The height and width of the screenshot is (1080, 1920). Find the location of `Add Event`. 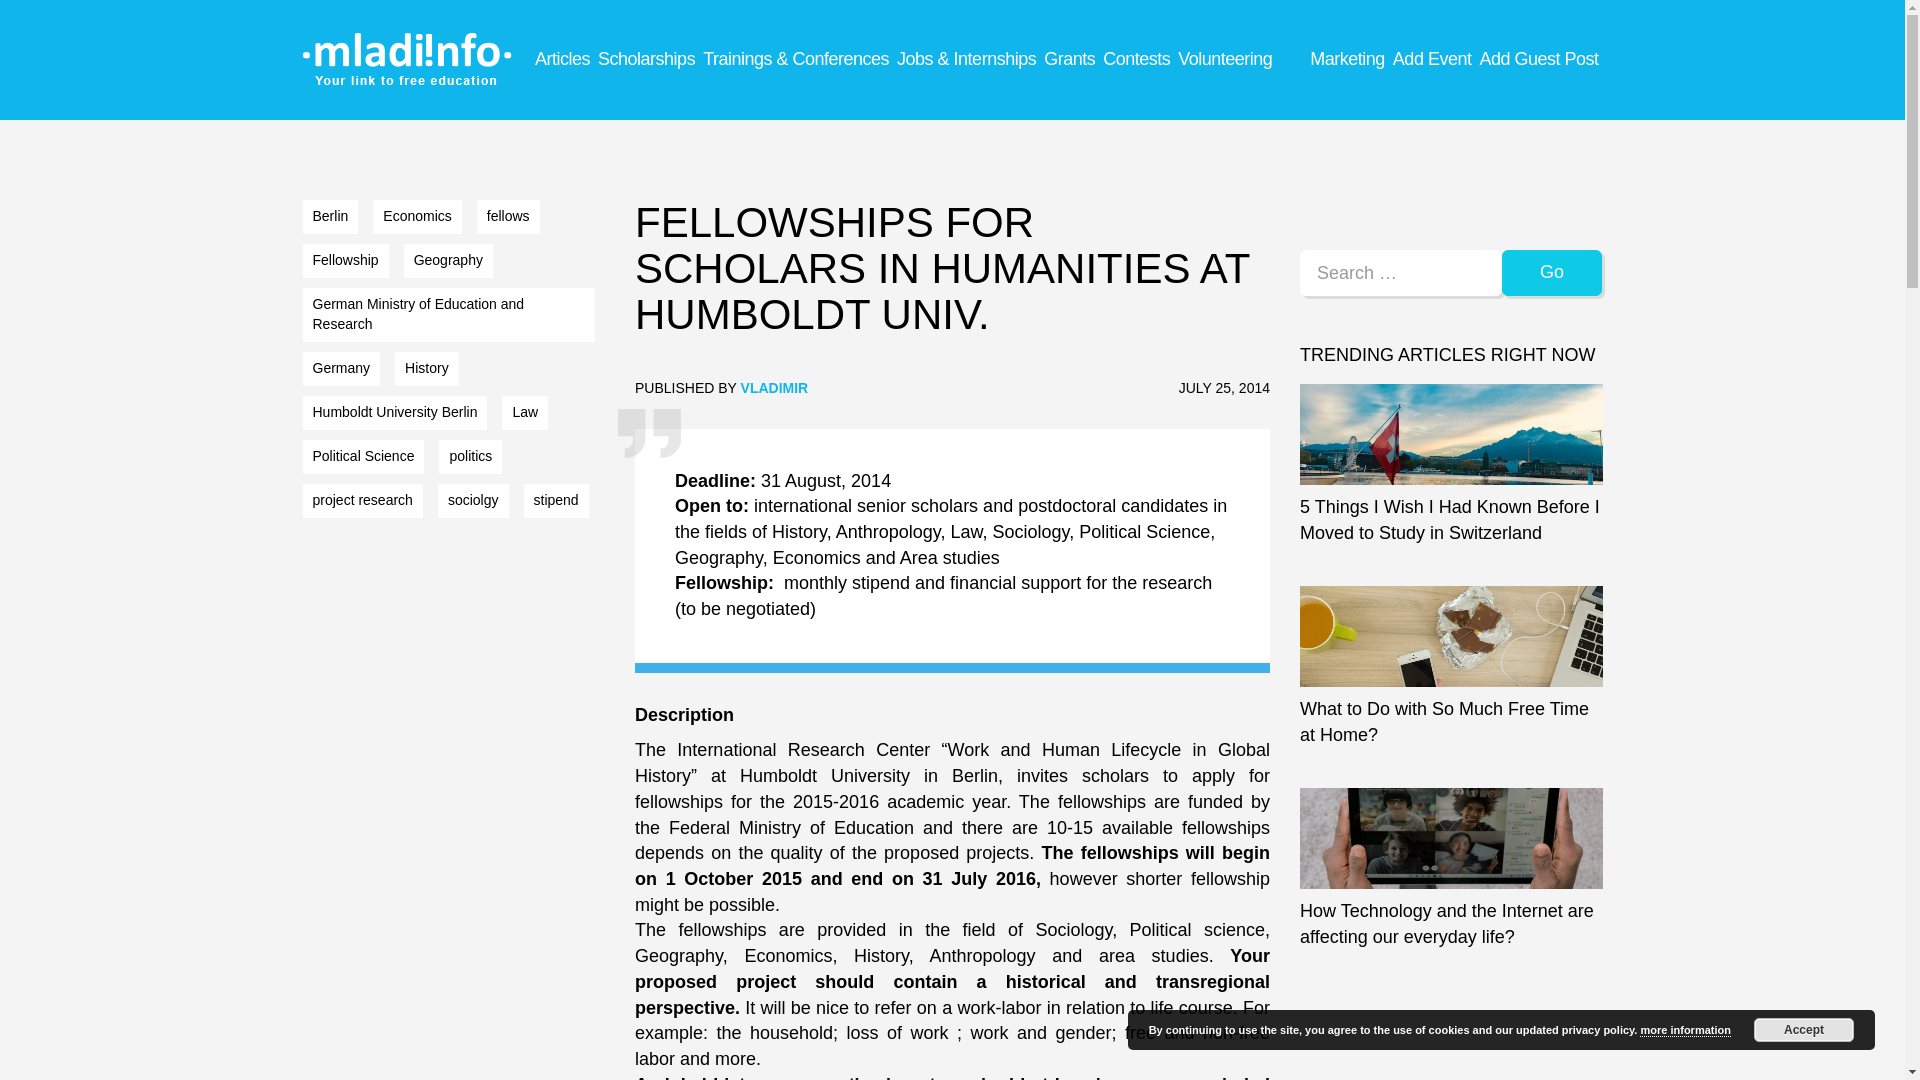

Add Event is located at coordinates (1432, 58).